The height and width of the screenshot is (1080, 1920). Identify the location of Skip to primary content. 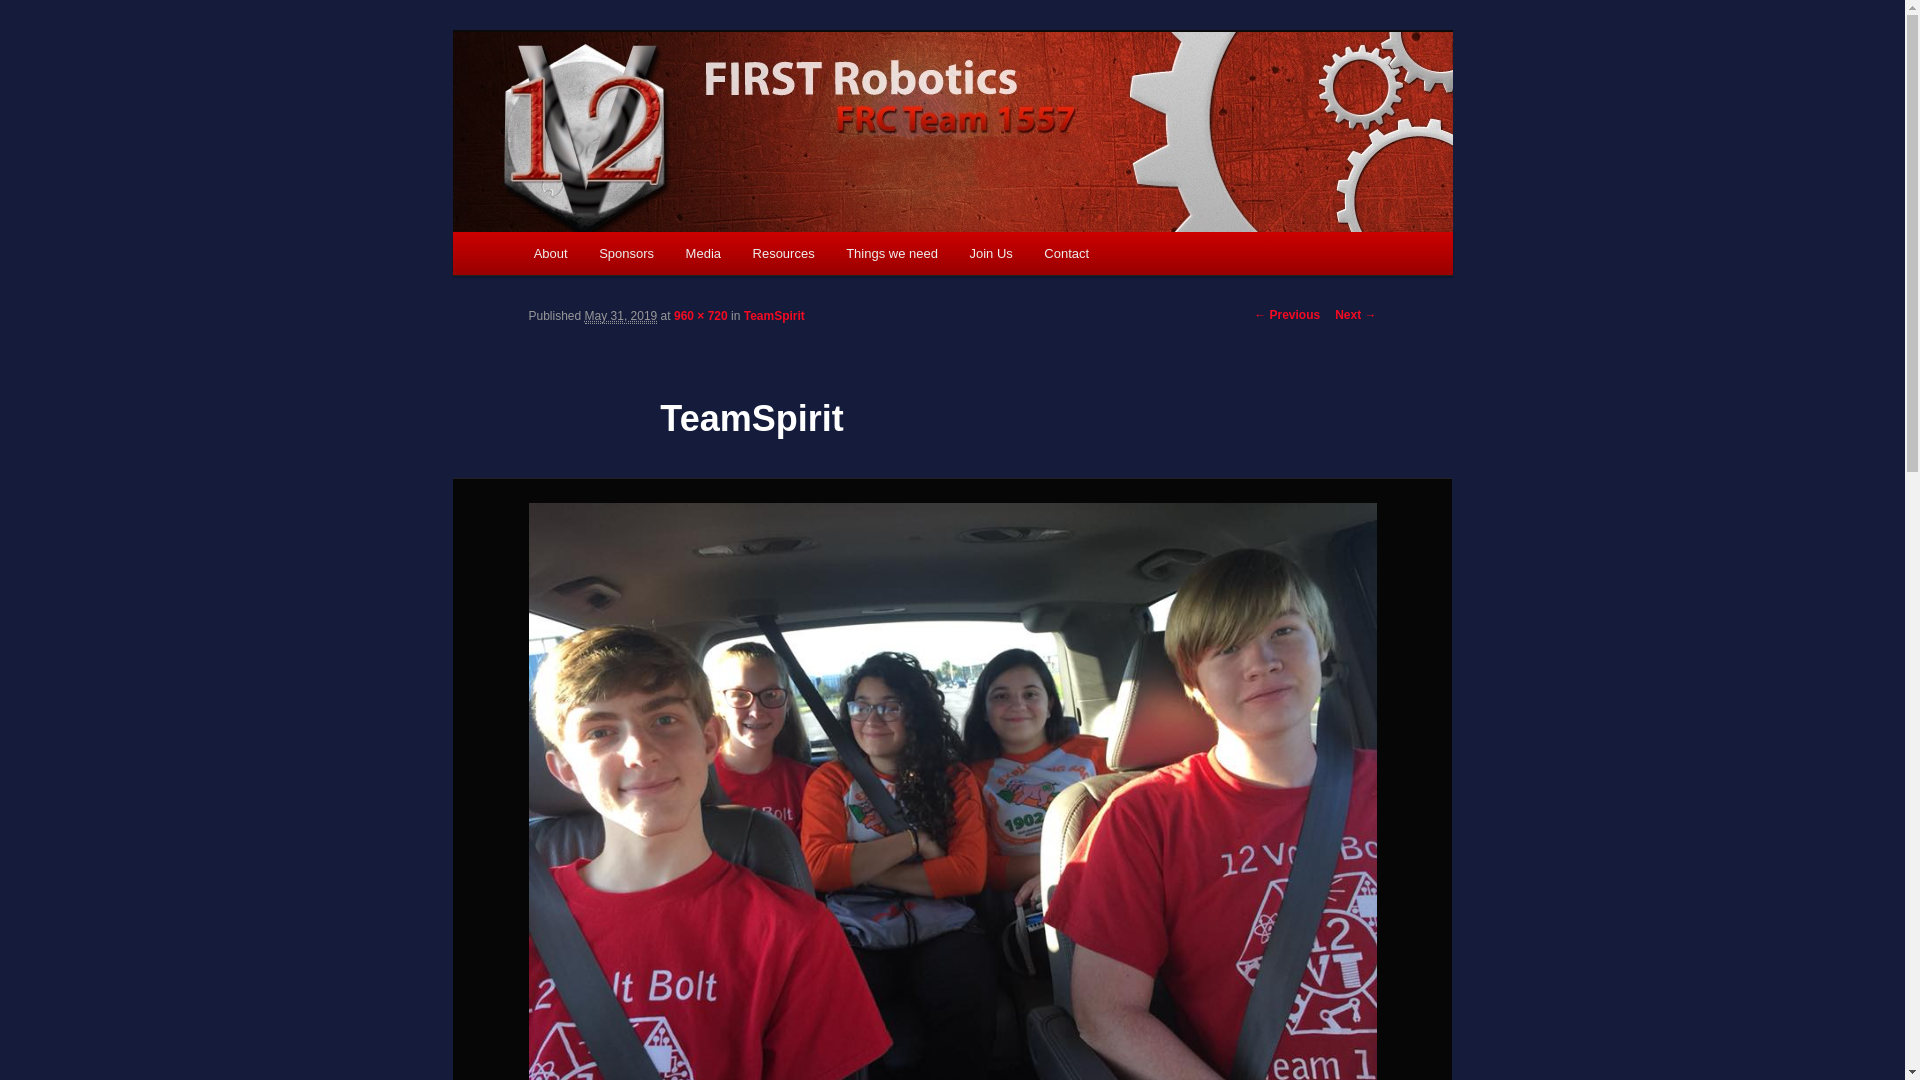
(546, 232).